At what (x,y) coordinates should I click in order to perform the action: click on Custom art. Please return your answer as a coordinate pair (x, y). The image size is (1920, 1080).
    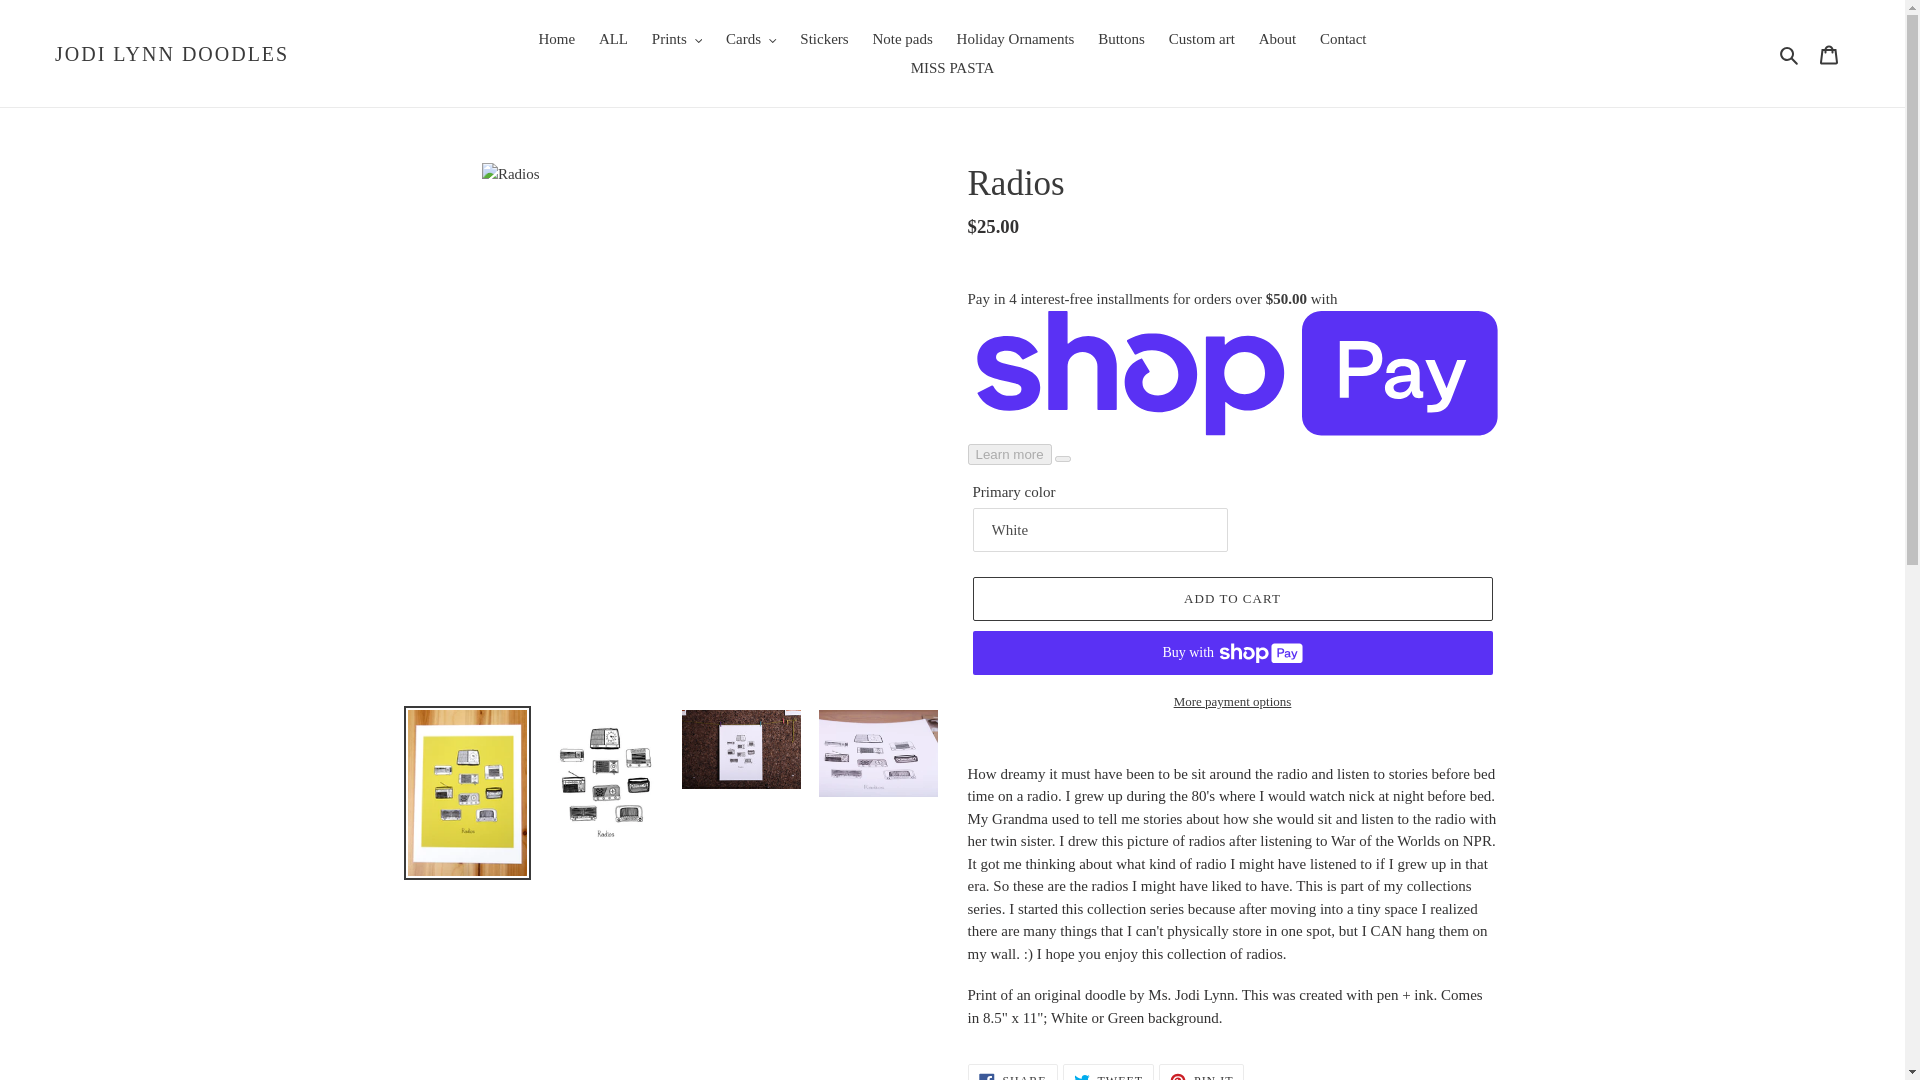
    Looking at the image, I should click on (1202, 39).